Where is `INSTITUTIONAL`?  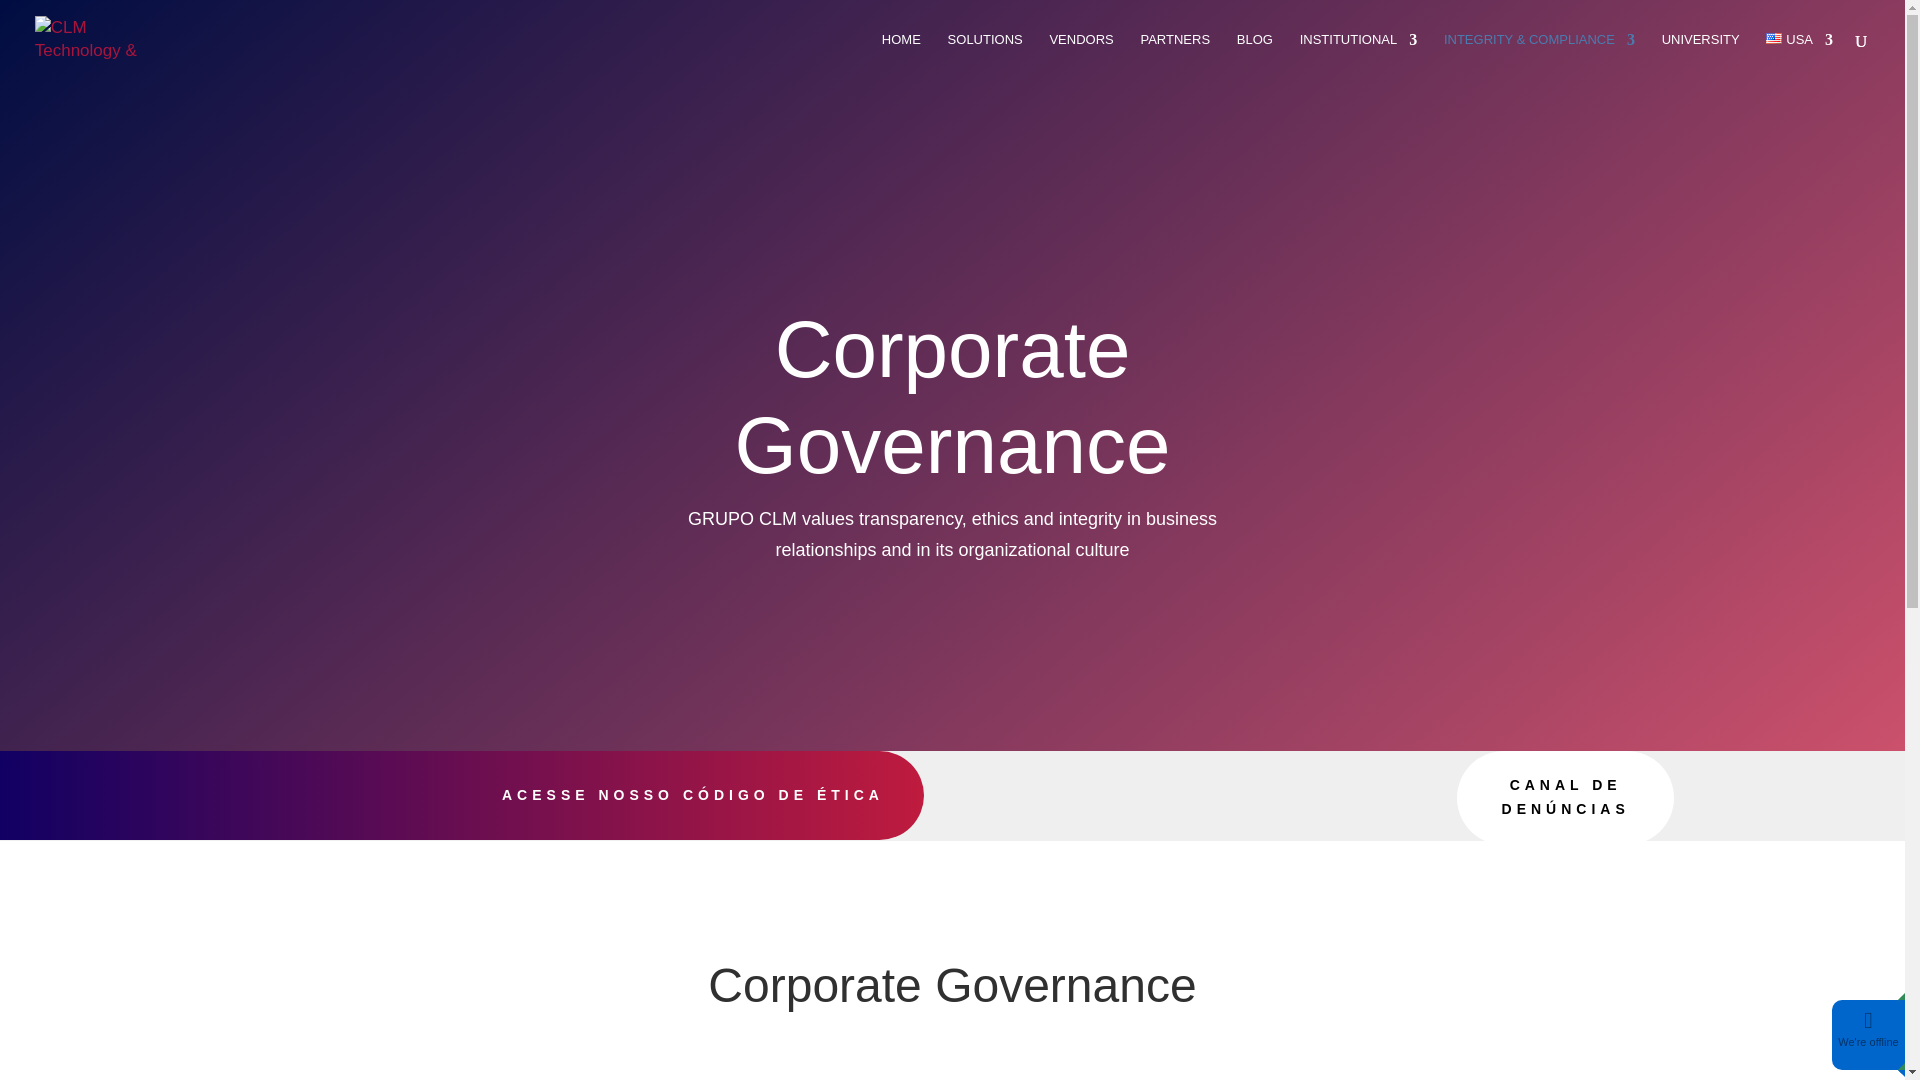 INSTITUTIONAL is located at coordinates (1358, 56).